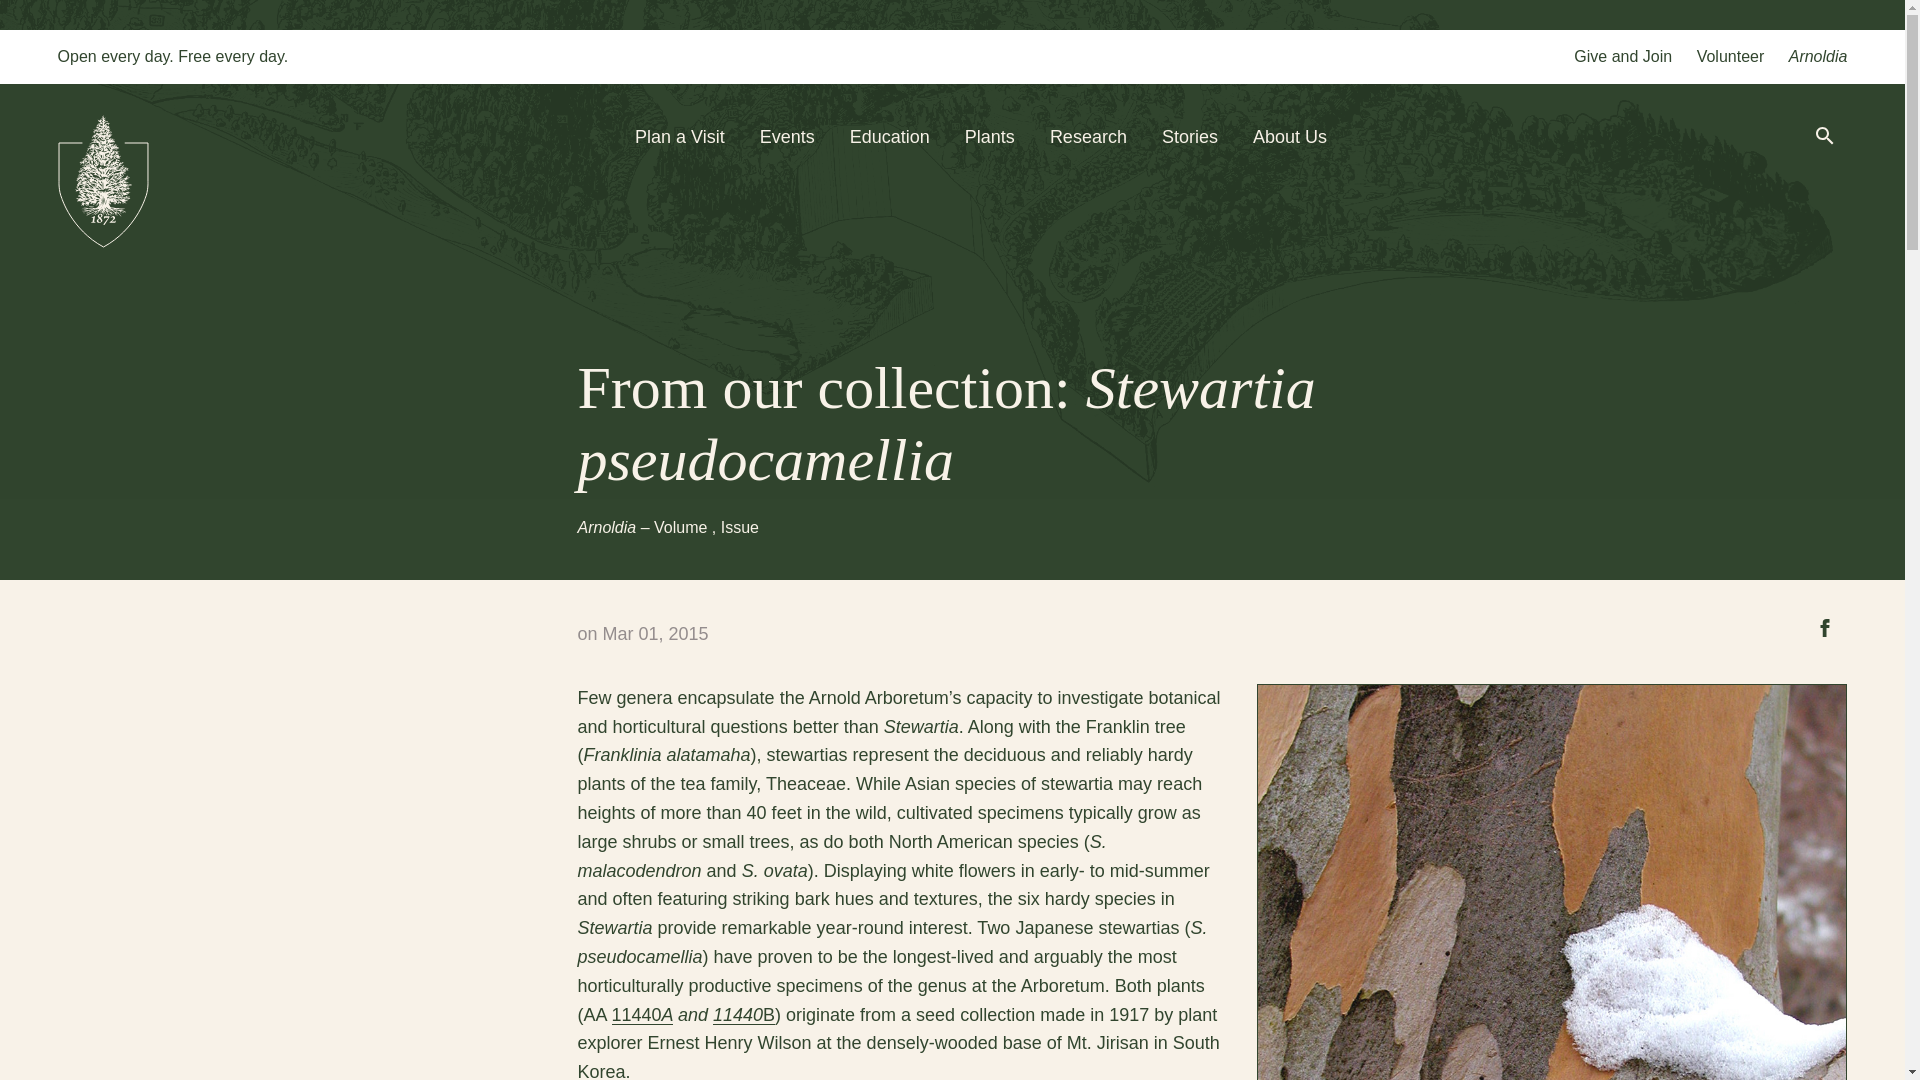 This screenshot has height=1080, width=1920. I want to click on Arnoldia, so click(609, 527).